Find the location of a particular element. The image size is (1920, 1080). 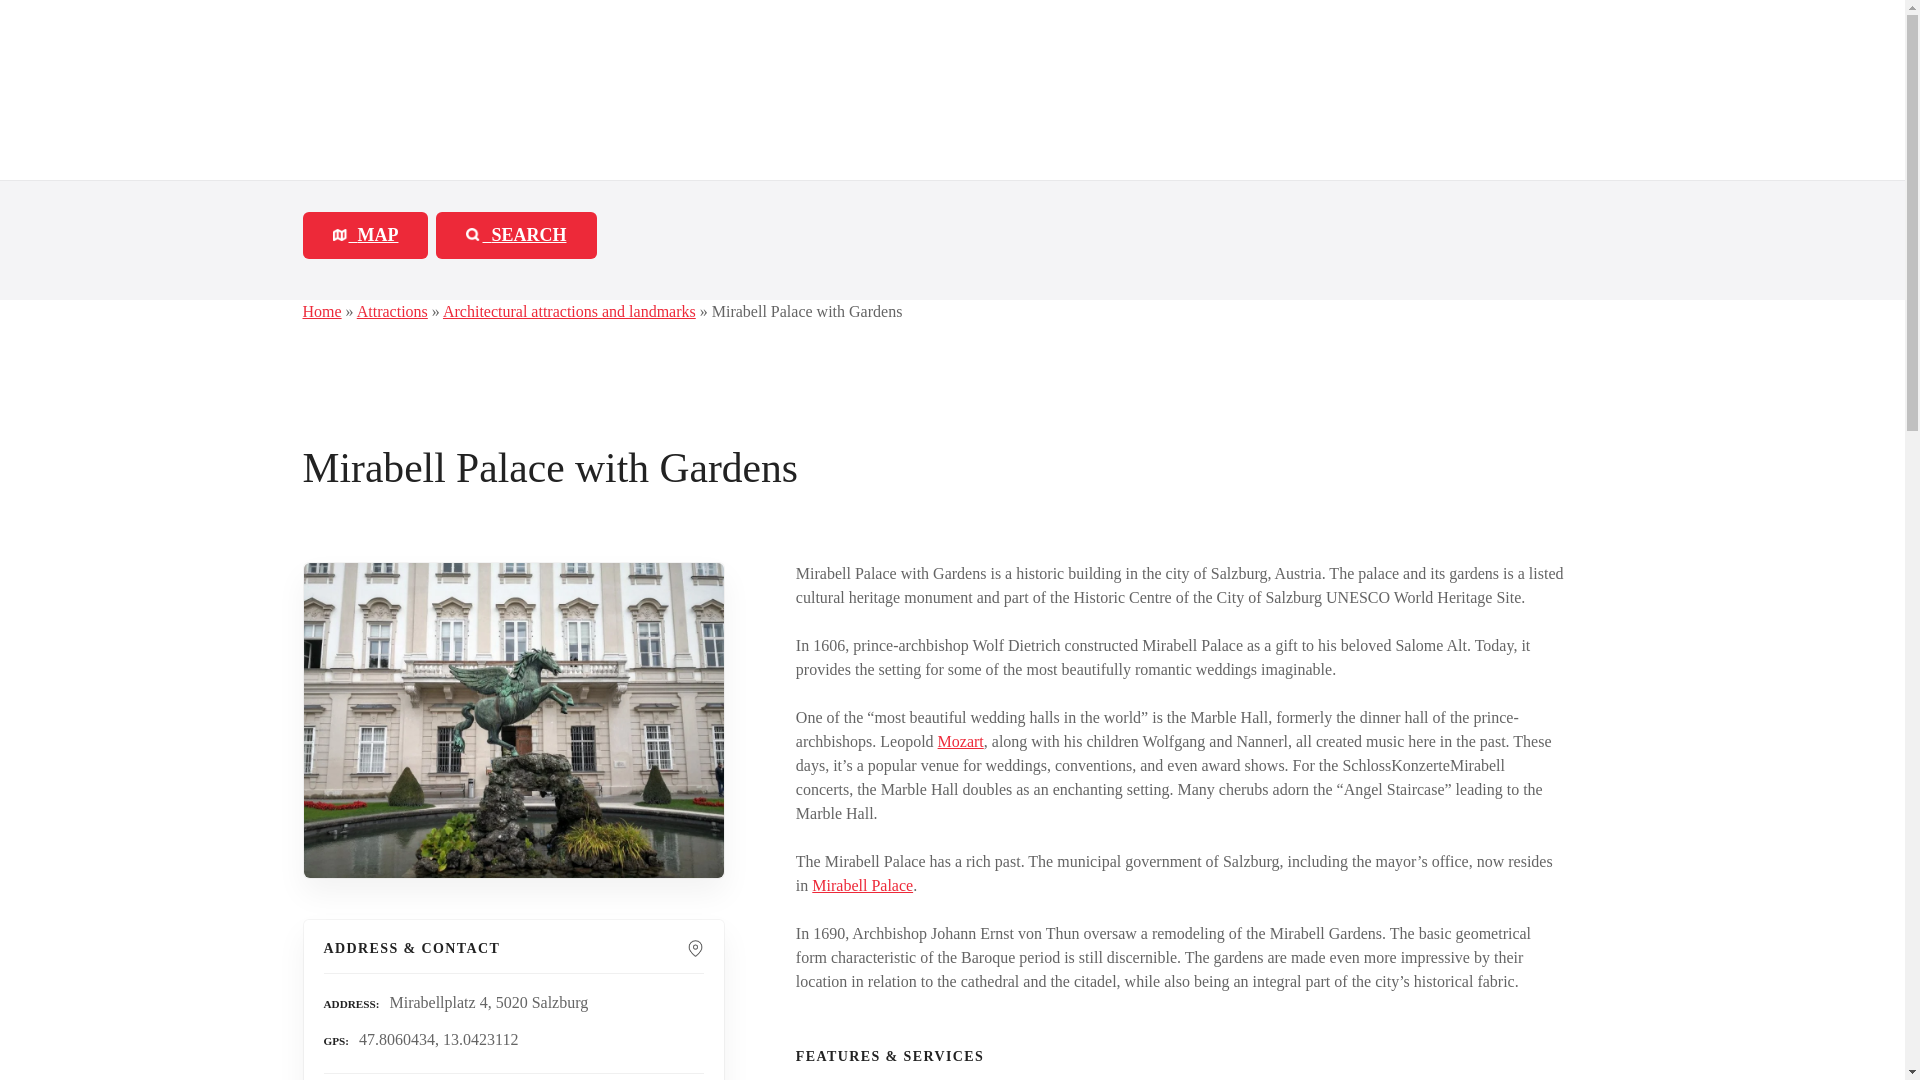

SEARCH is located at coordinates (515, 235).